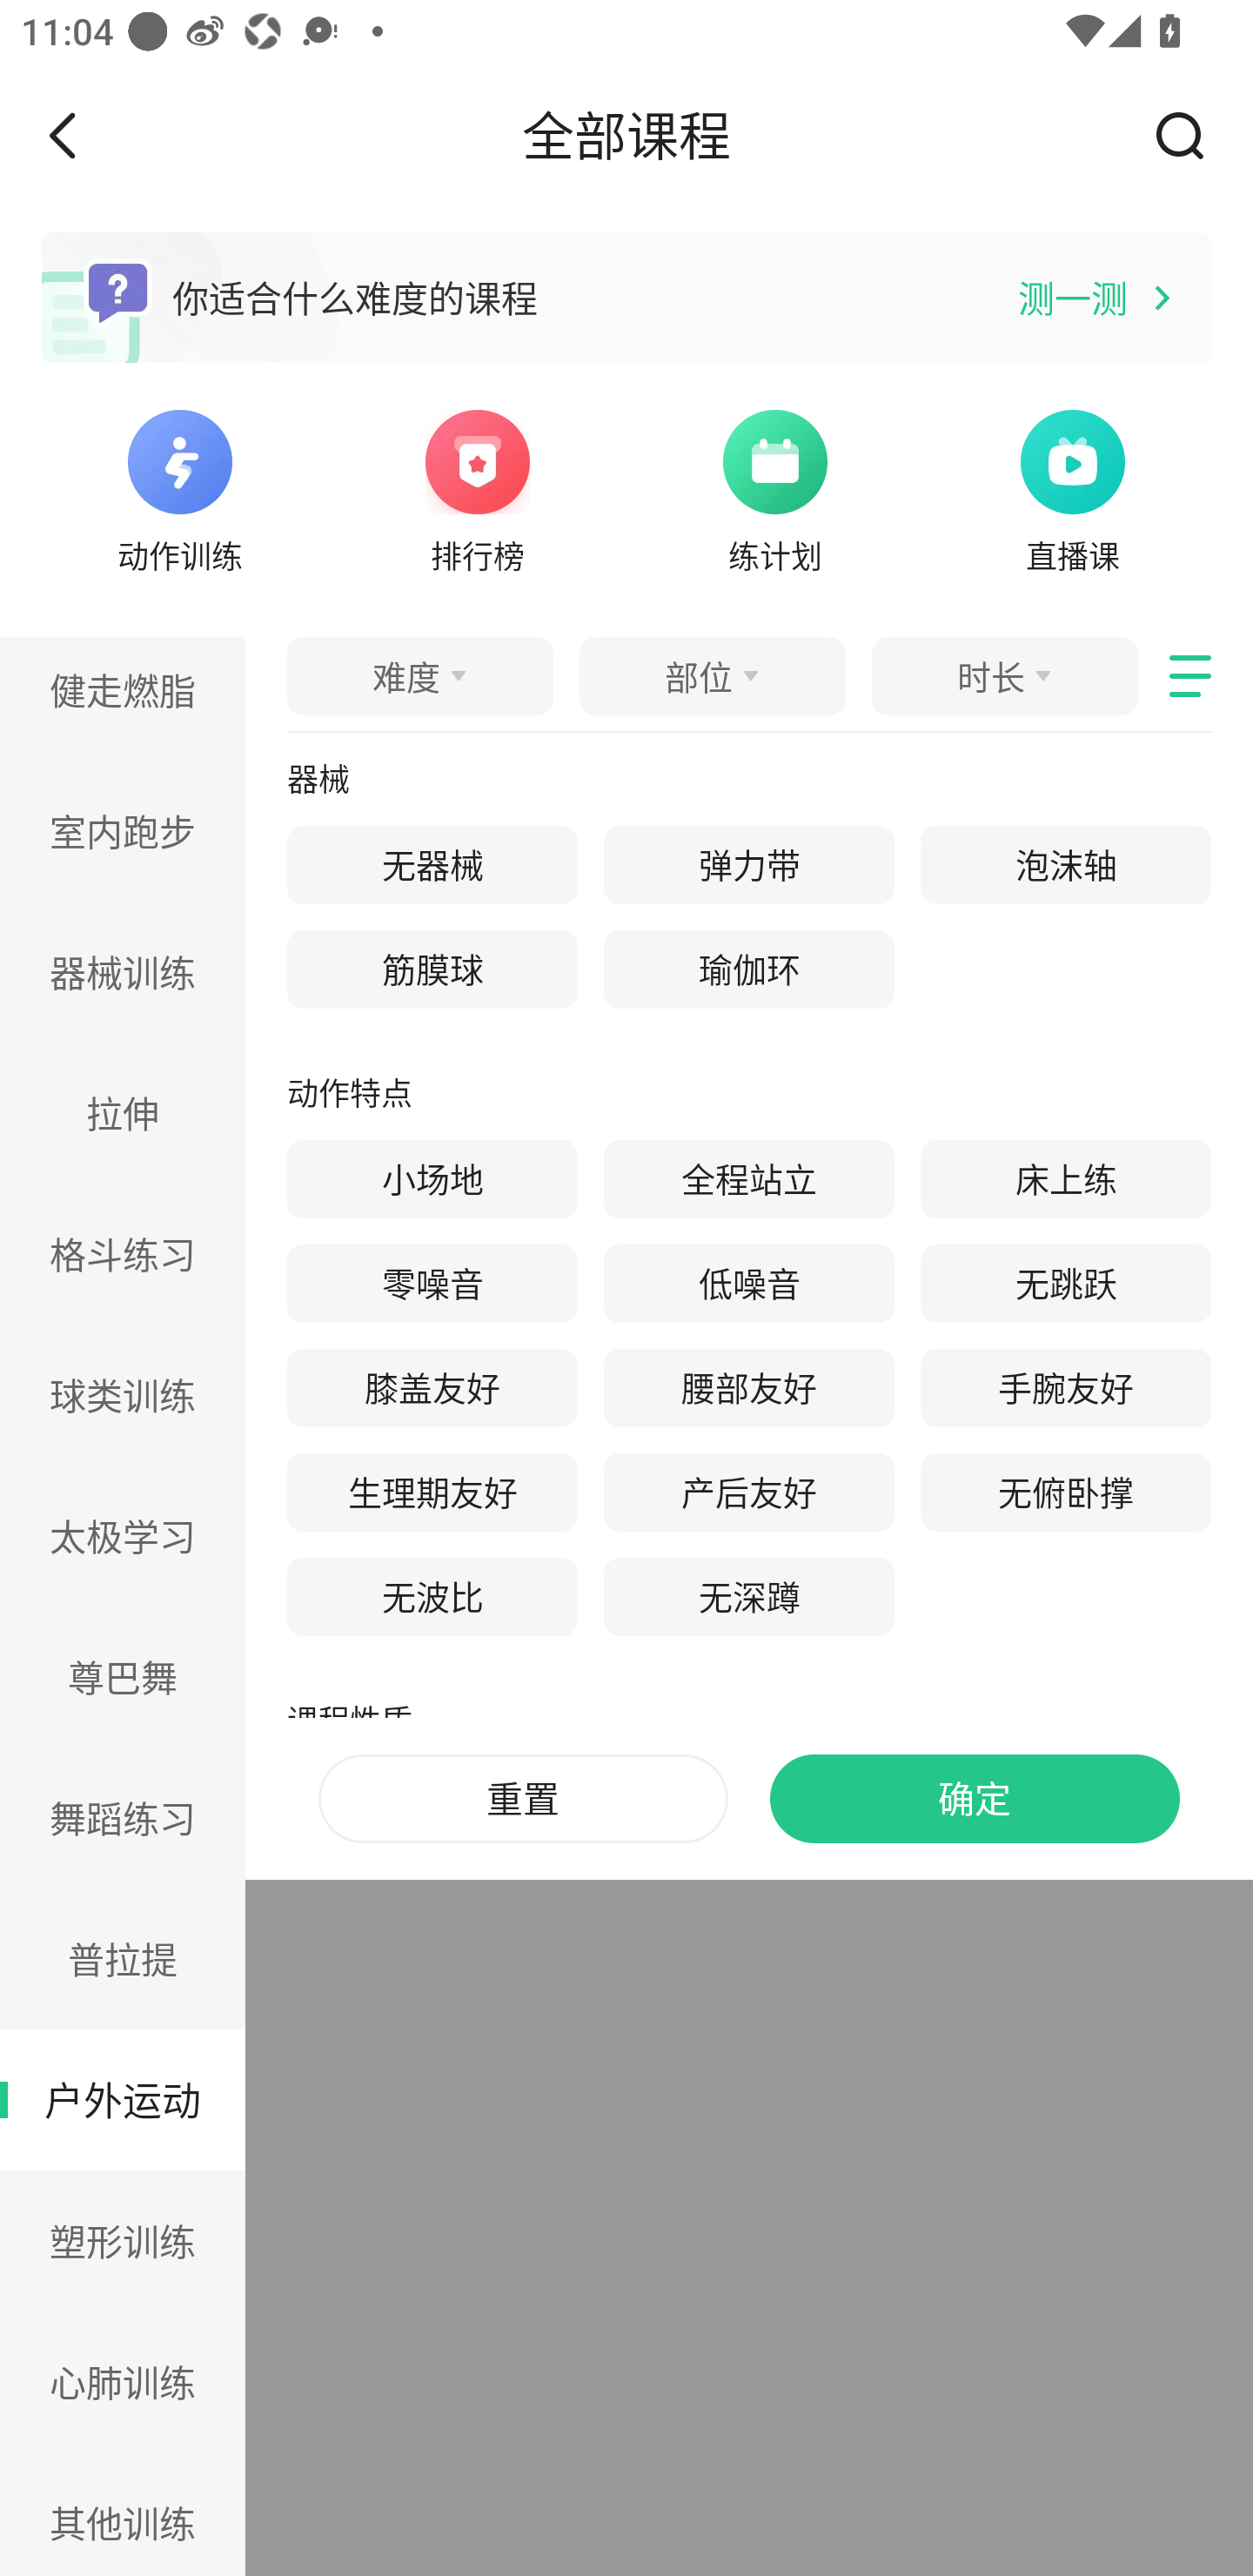 This screenshot has height=2576, width=1253. What do you see at coordinates (749, 969) in the screenshot?
I see `瑜伽环` at bounding box center [749, 969].